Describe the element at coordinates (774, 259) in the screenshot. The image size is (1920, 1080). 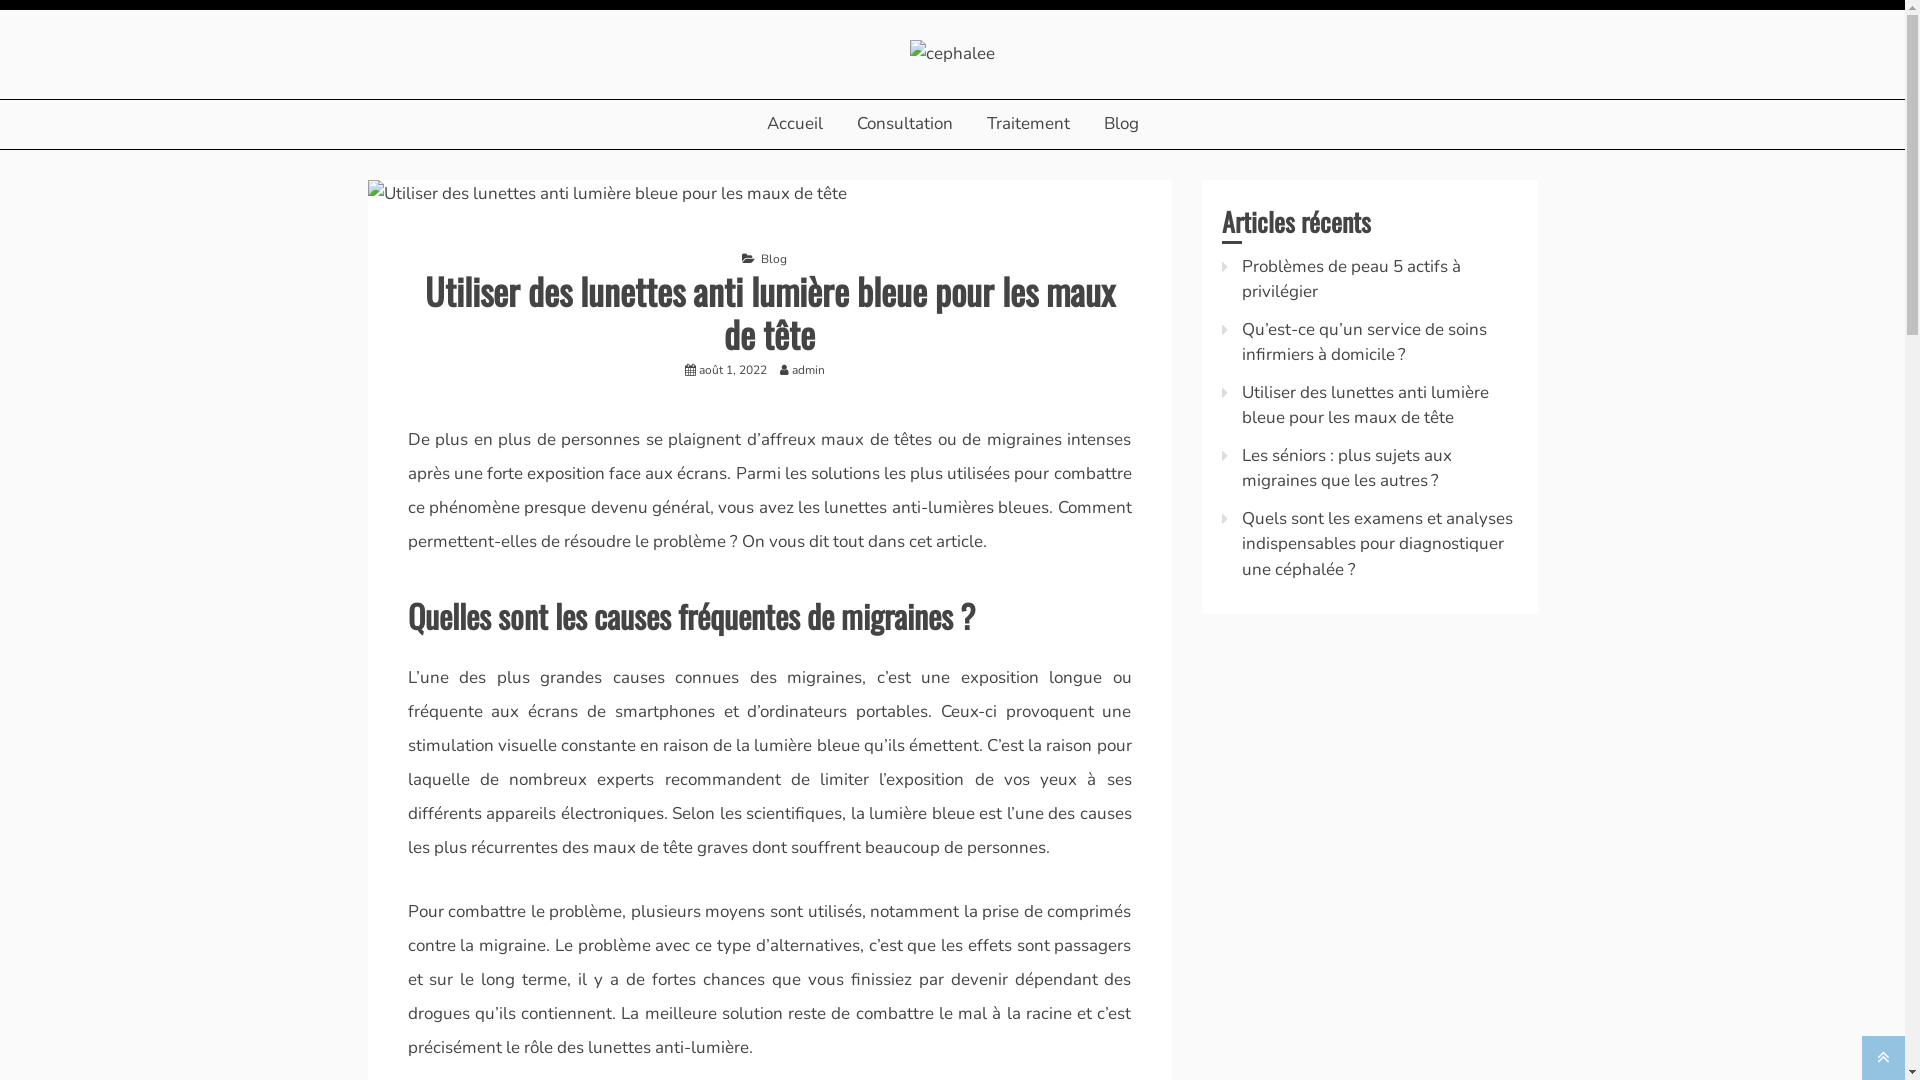
I see `Blog` at that location.